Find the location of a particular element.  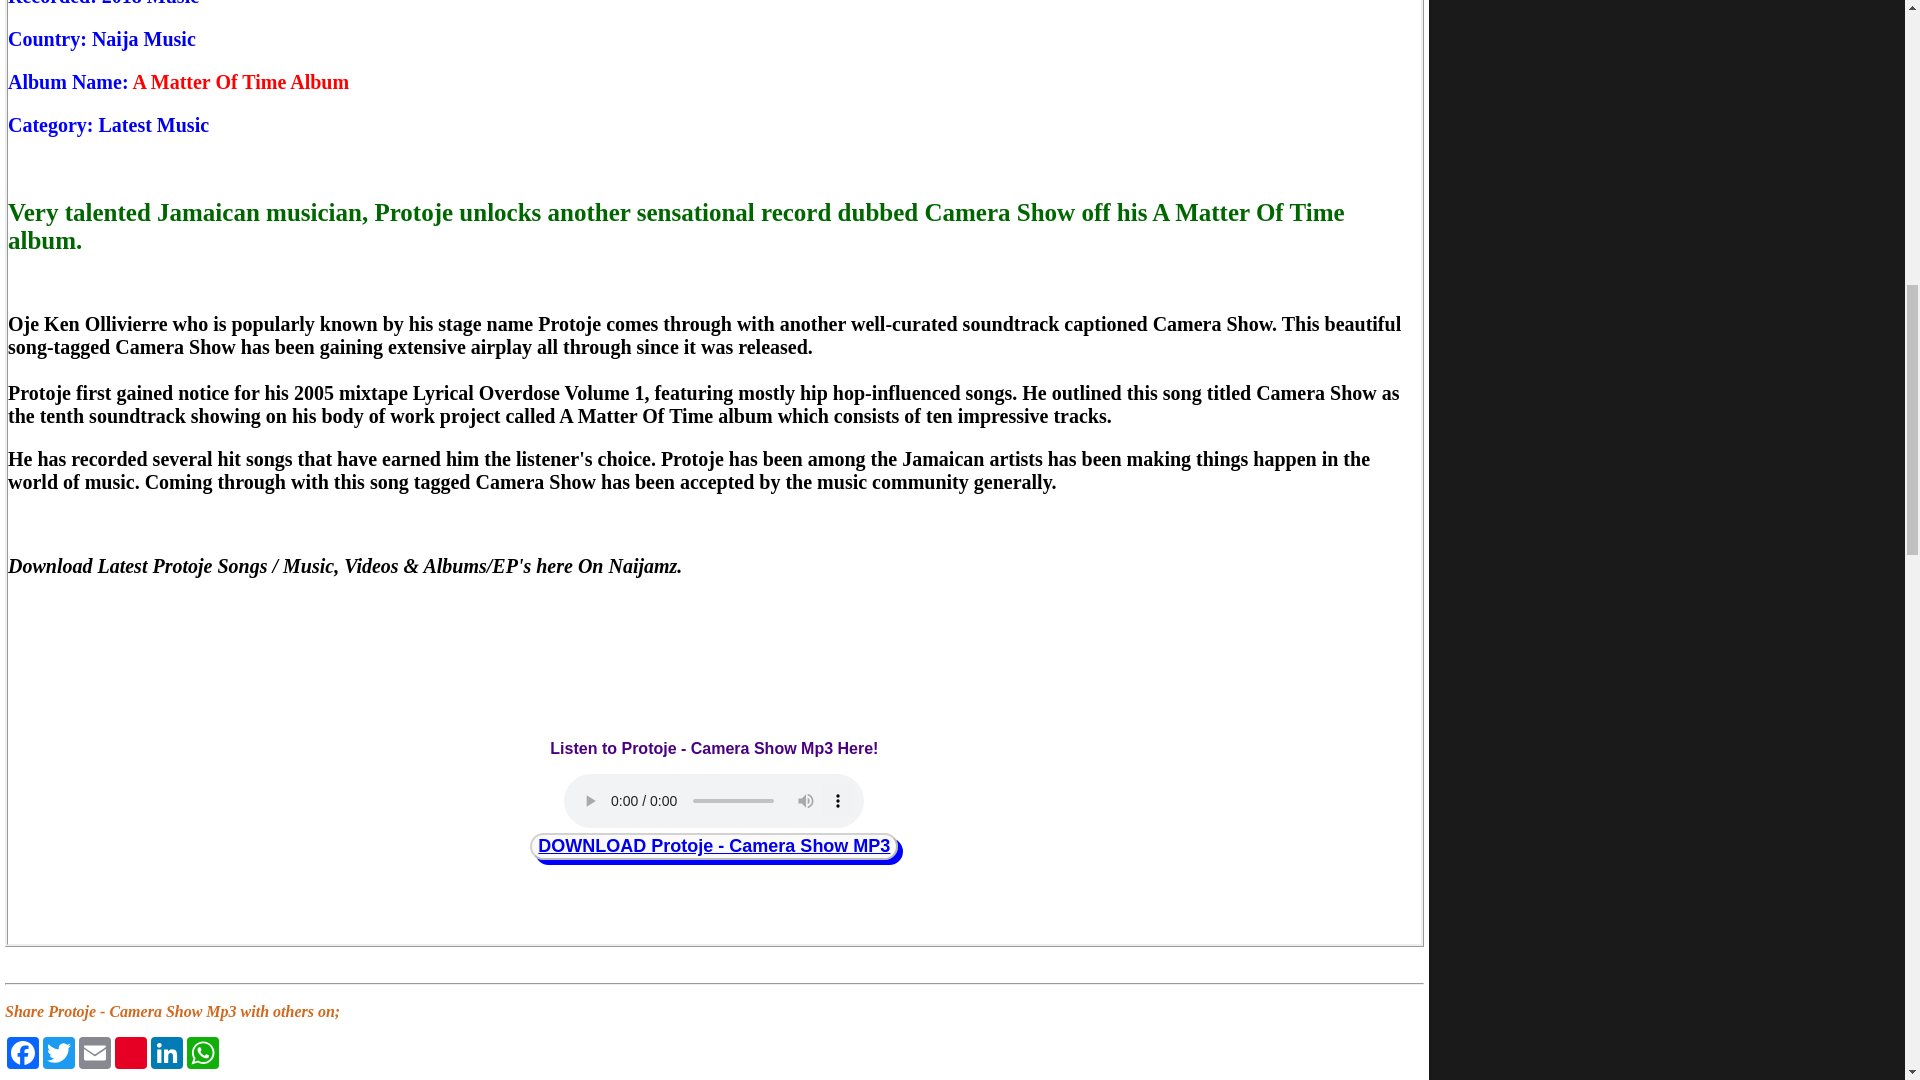

Facebook is located at coordinates (22, 1052).